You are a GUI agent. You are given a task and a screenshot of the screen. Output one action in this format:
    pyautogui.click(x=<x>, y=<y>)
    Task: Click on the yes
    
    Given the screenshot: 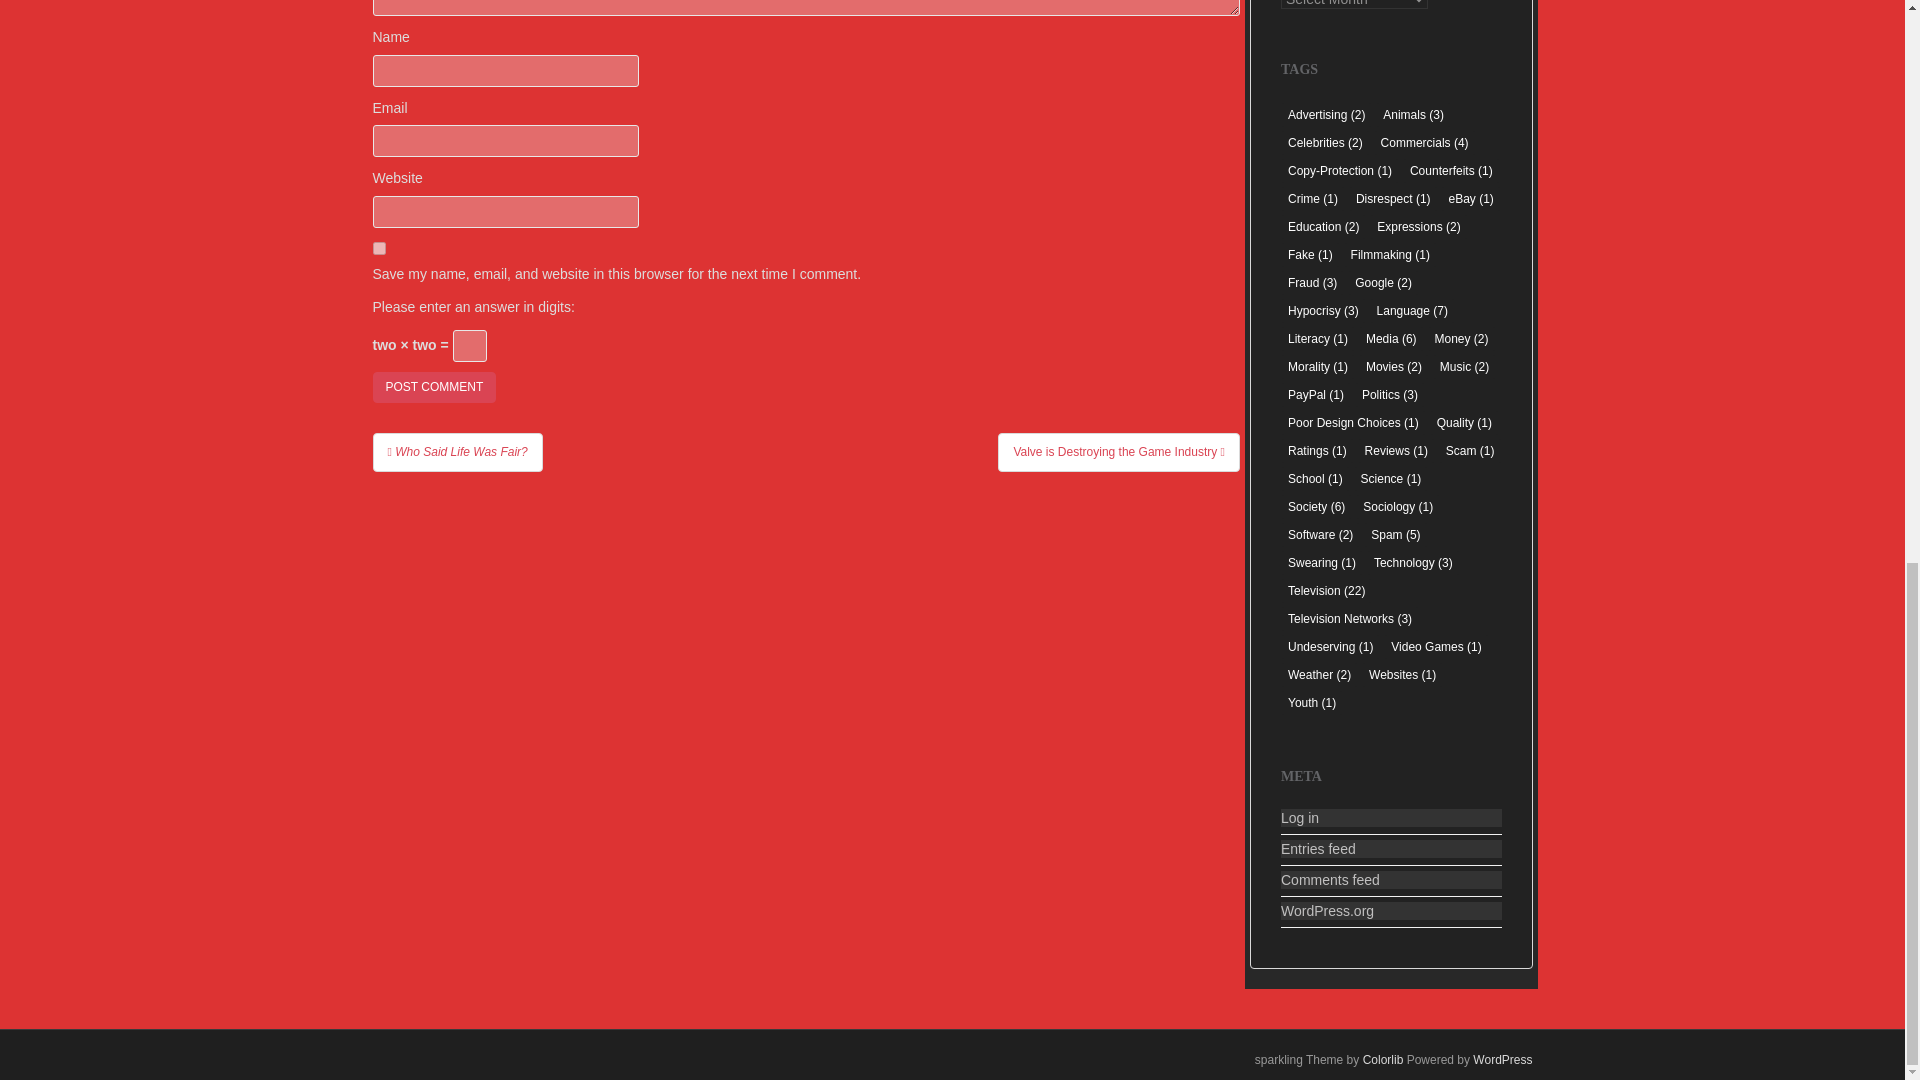 What is the action you would take?
    pyautogui.click(x=378, y=248)
    